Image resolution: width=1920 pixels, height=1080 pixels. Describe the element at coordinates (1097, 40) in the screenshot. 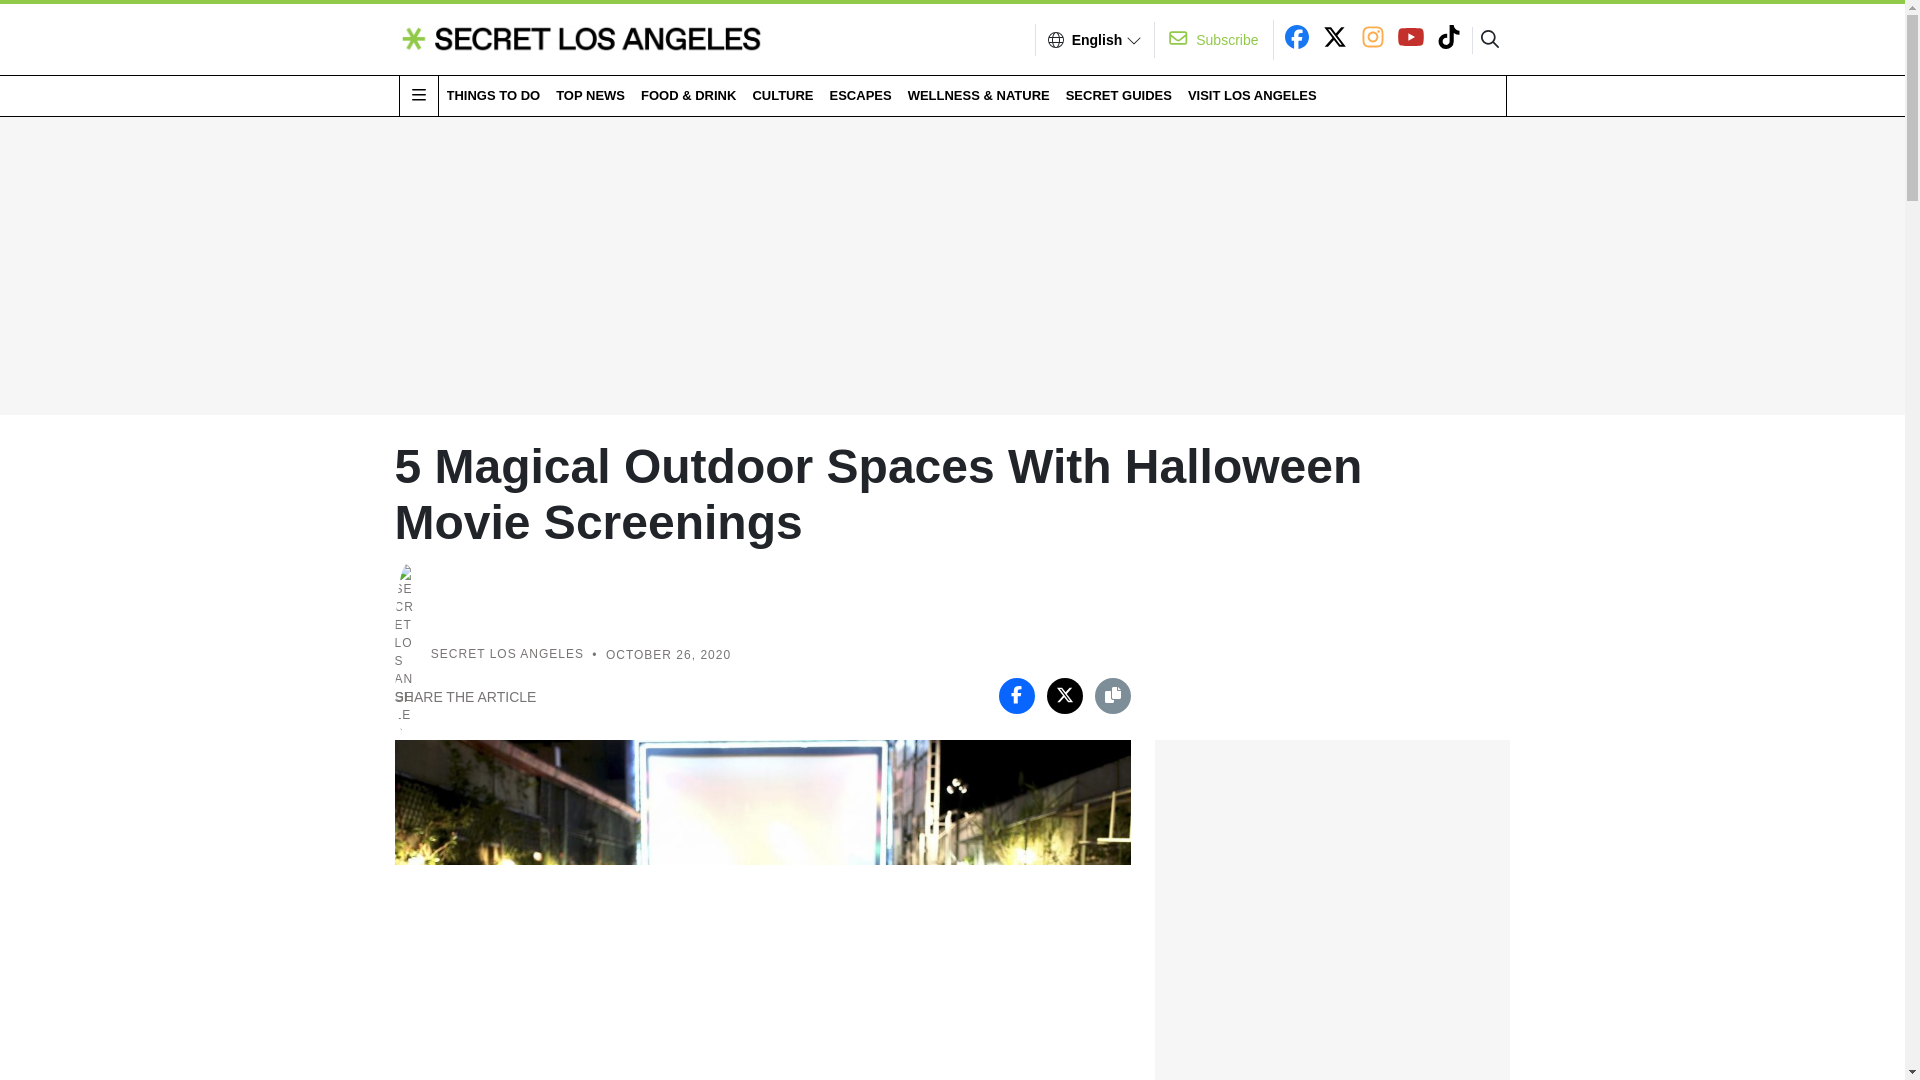

I see `English` at that location.